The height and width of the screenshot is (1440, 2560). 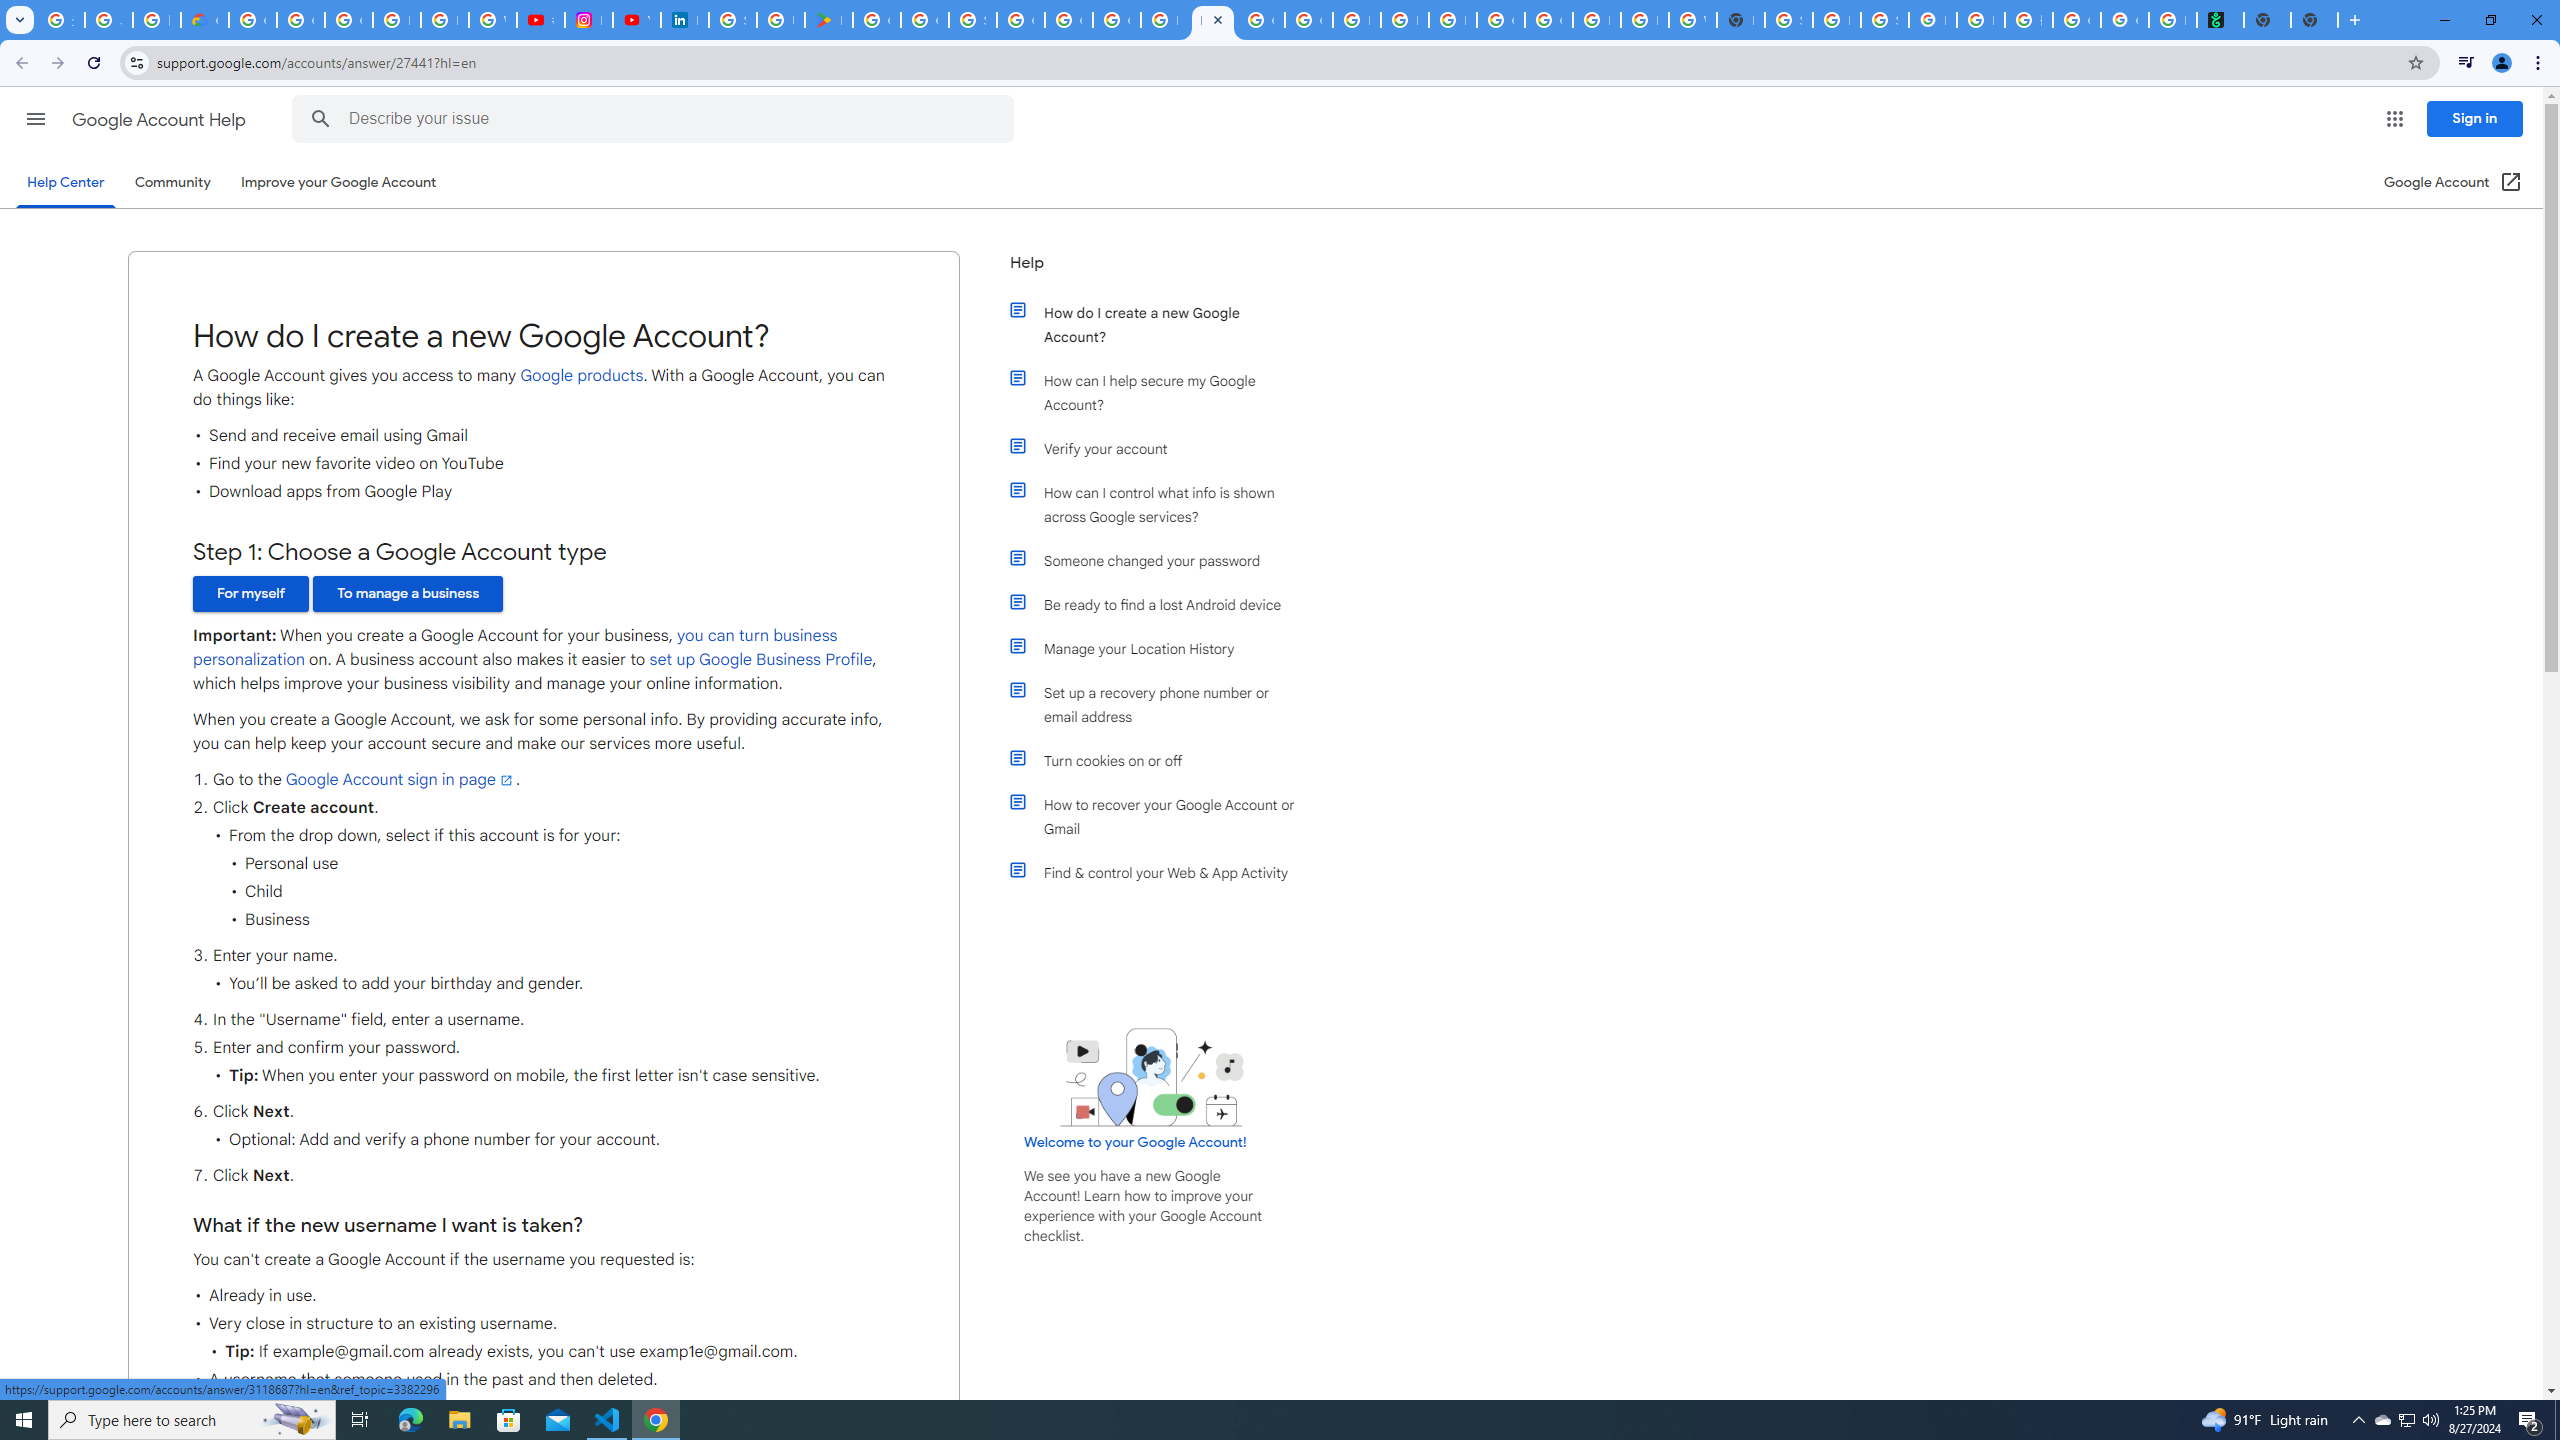 What do you see at coordinates (1163, 560) in the screenshot?
I see `Someone changed your password` at bounding box center [1163, 560].